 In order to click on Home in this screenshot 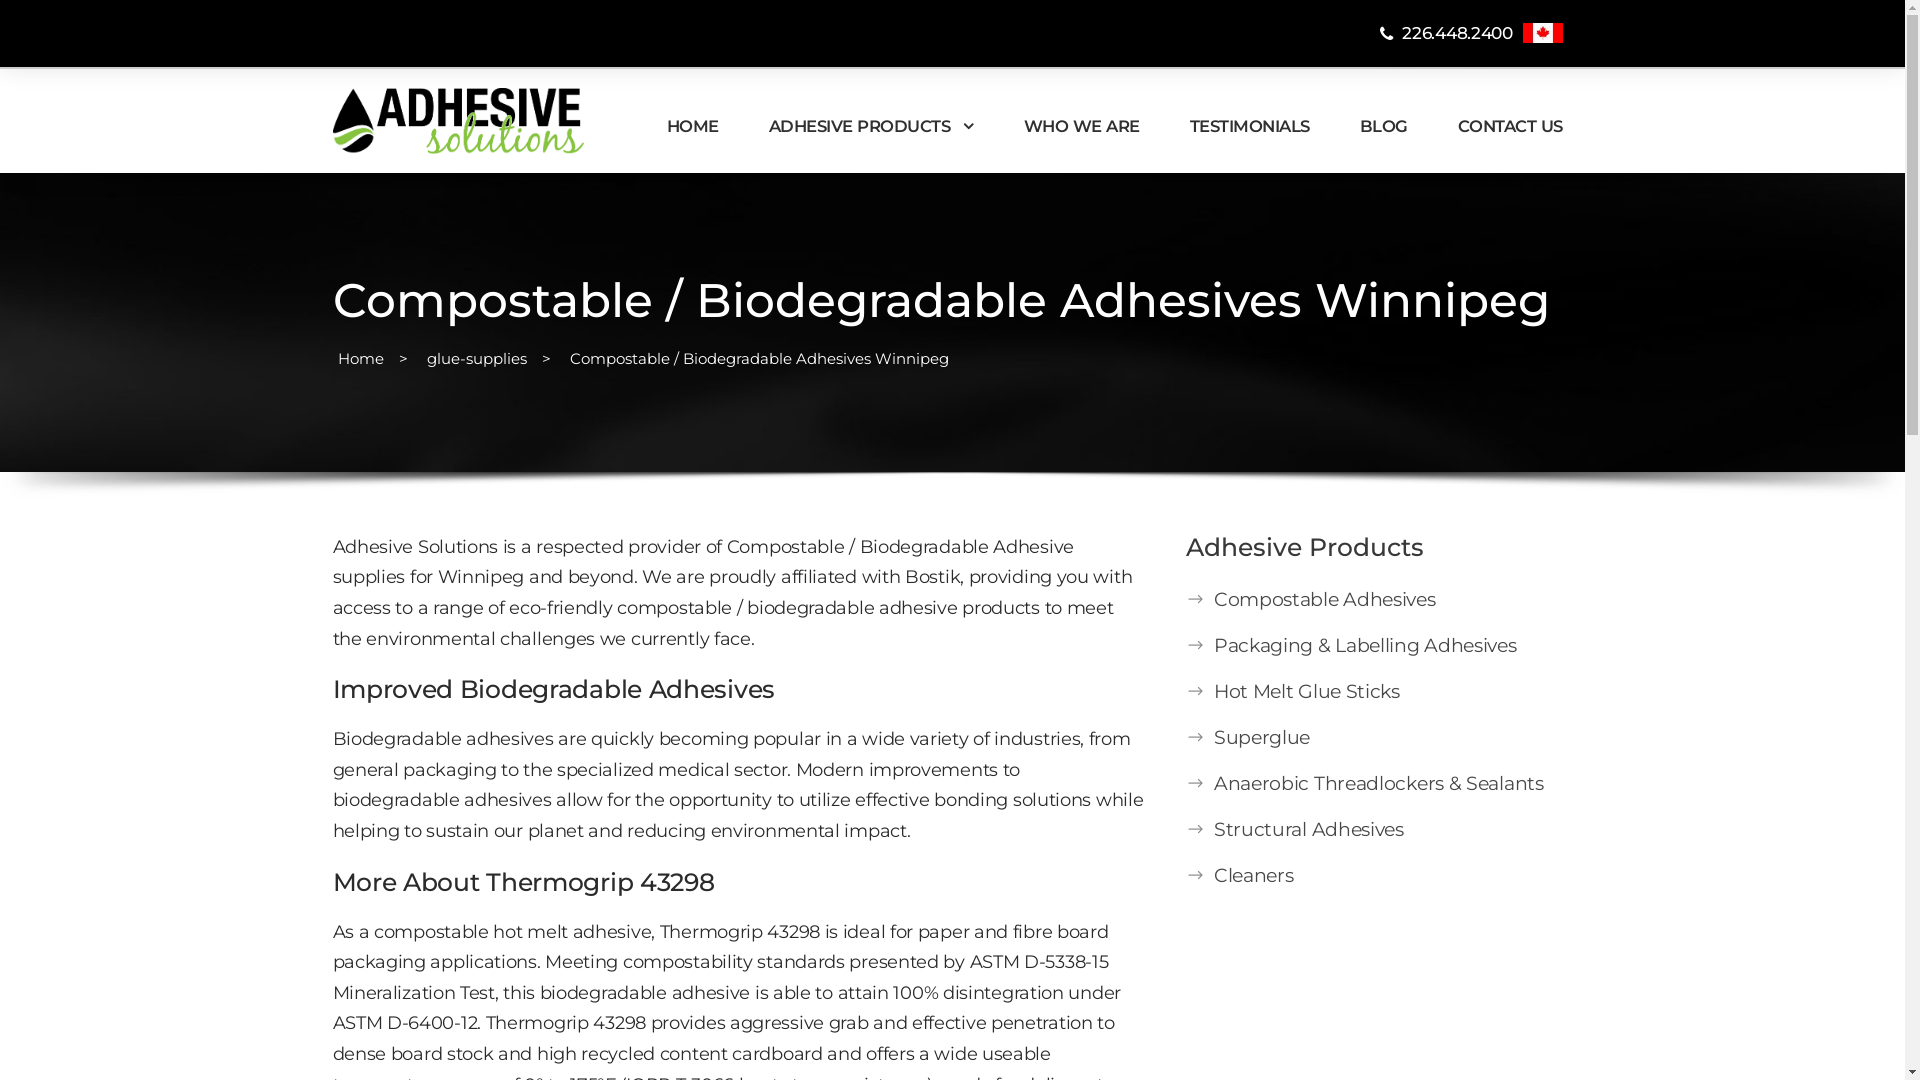, I will do `click(361, 358)`.